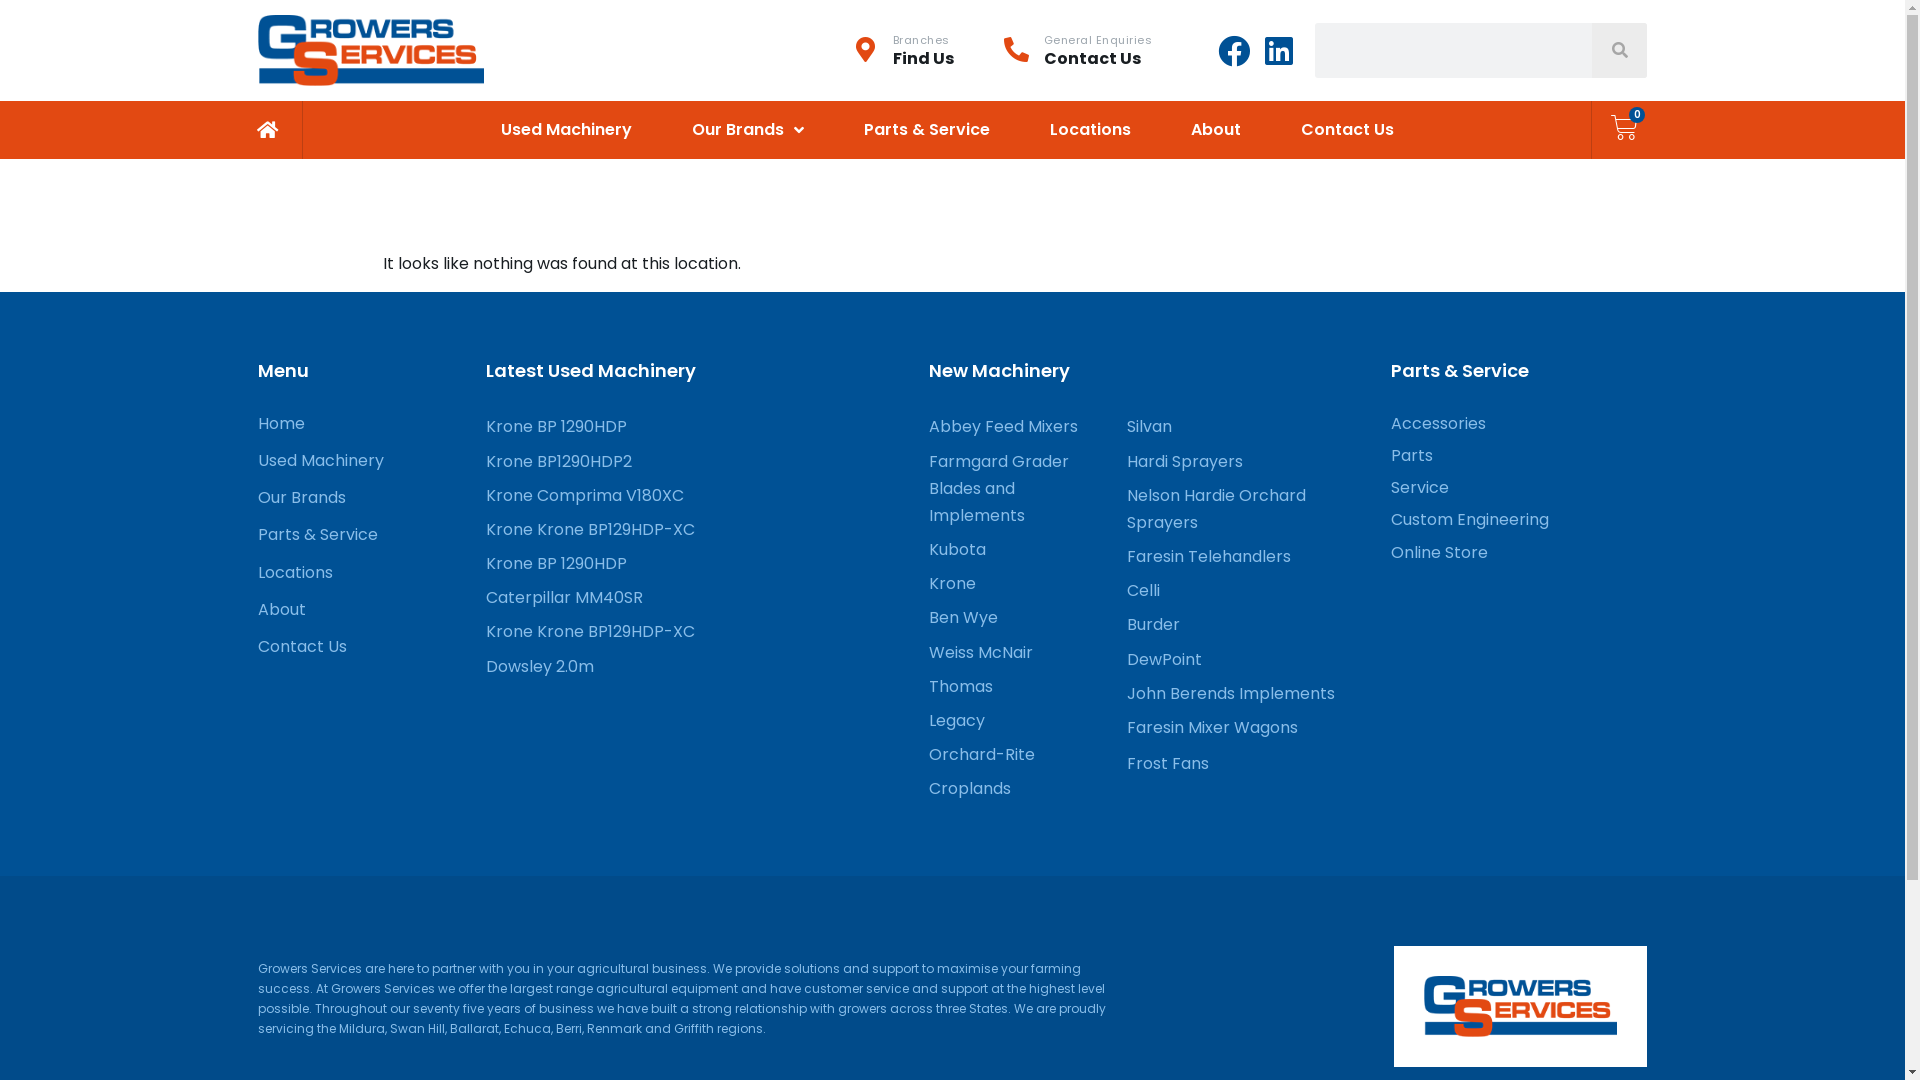 The image size is (1920, 1080). I want to click on Accessories, so click(1519, 424).